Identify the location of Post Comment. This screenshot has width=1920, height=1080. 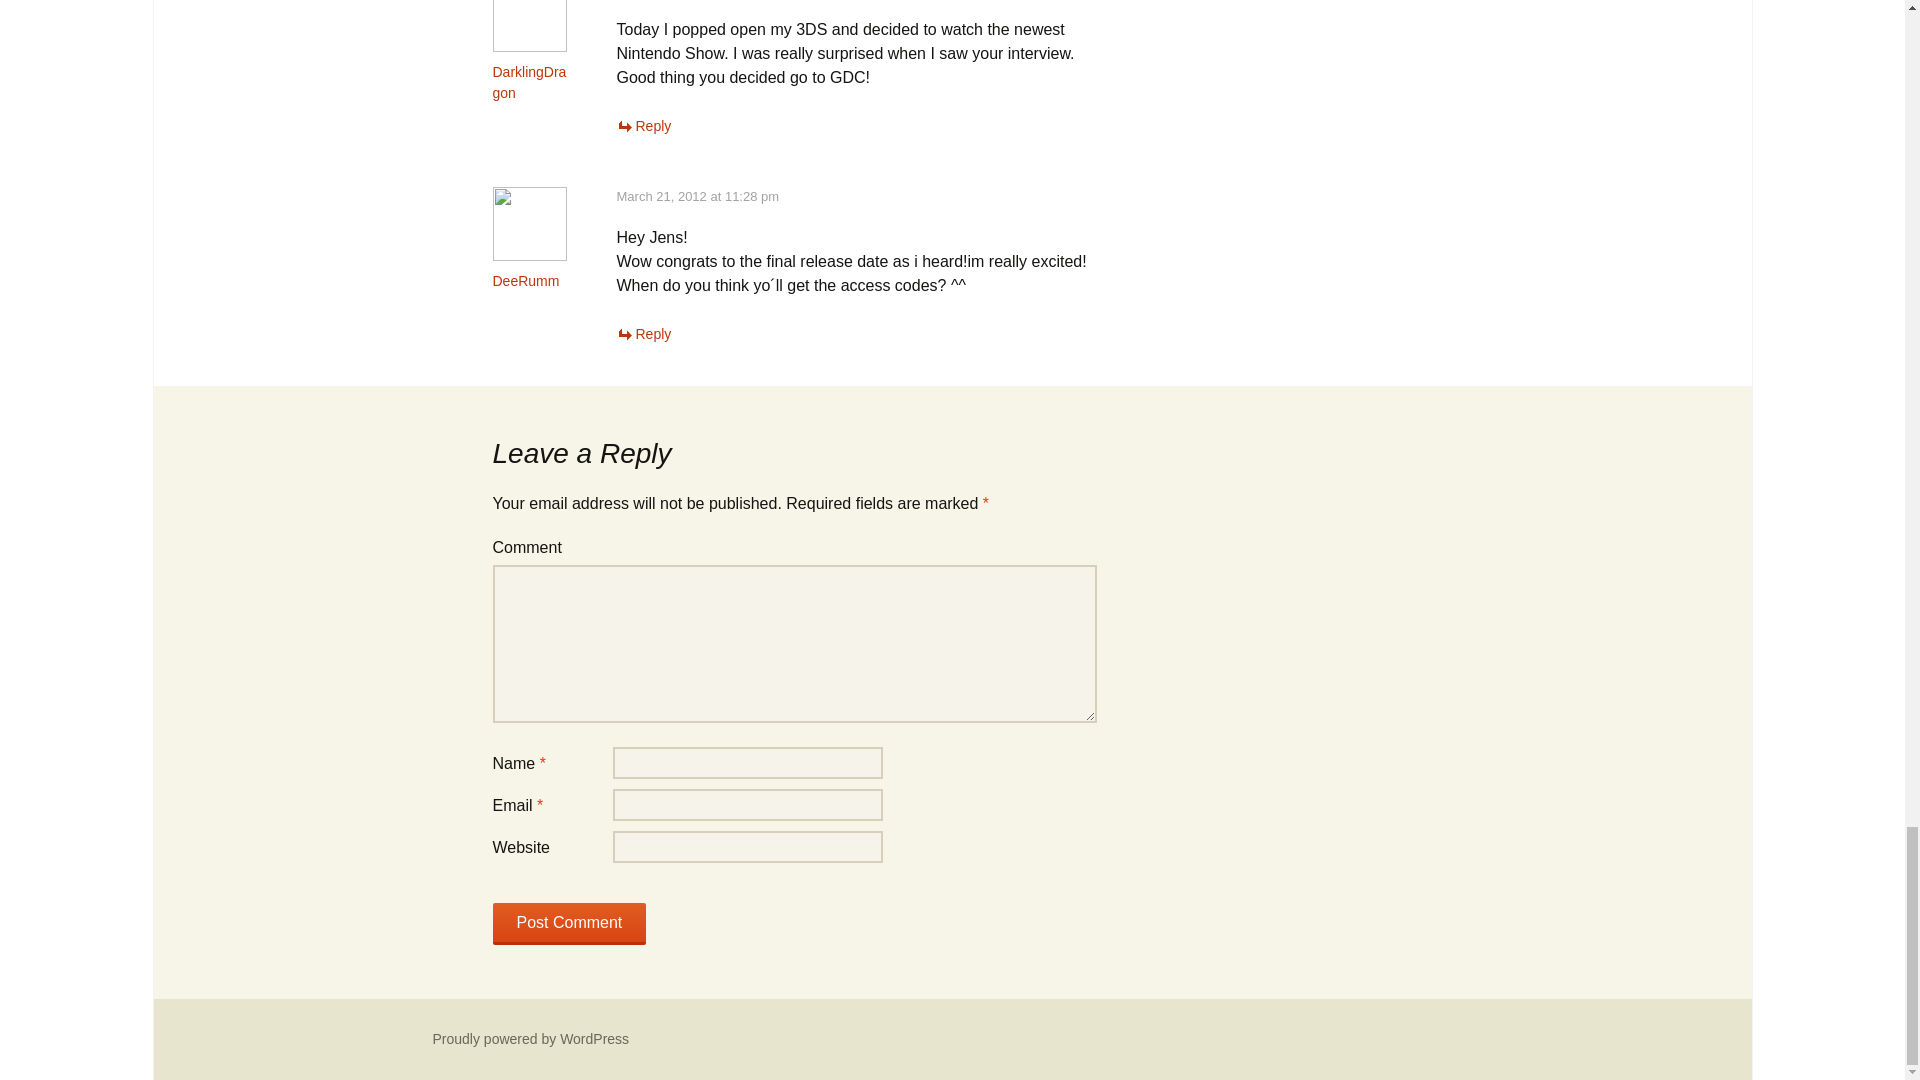
(568, 924).